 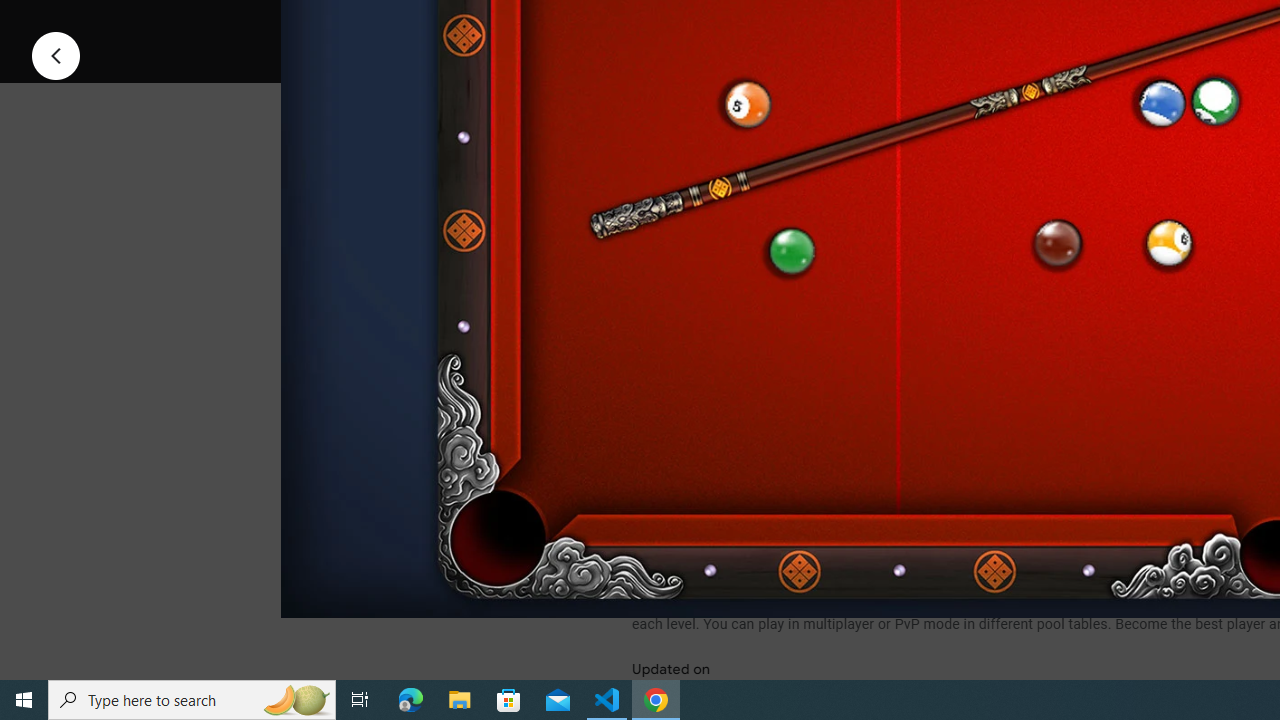 I want to click on Share, so click(x=890, y=24).